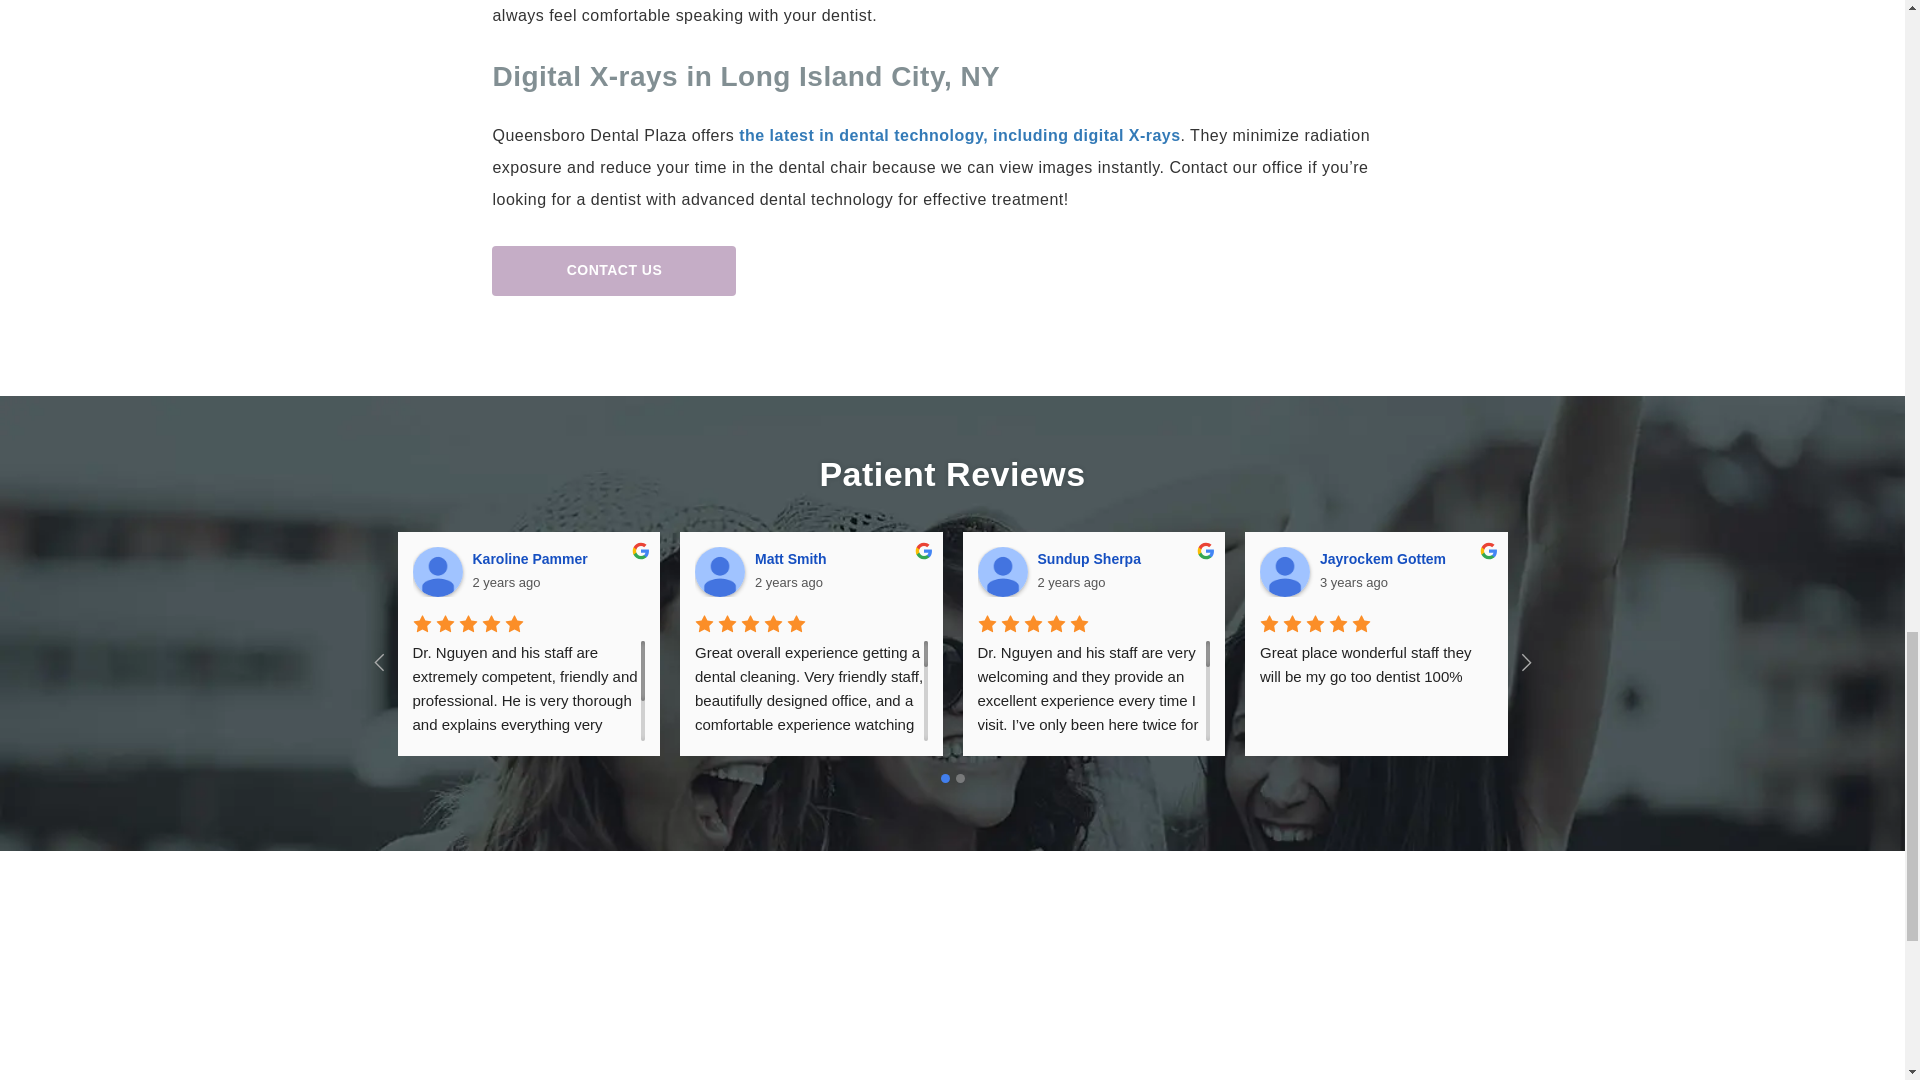  Describe the element at coordinates (960, 135) in the screenshot. I see `the latest in dental technology, including digital X-rays` at that location.